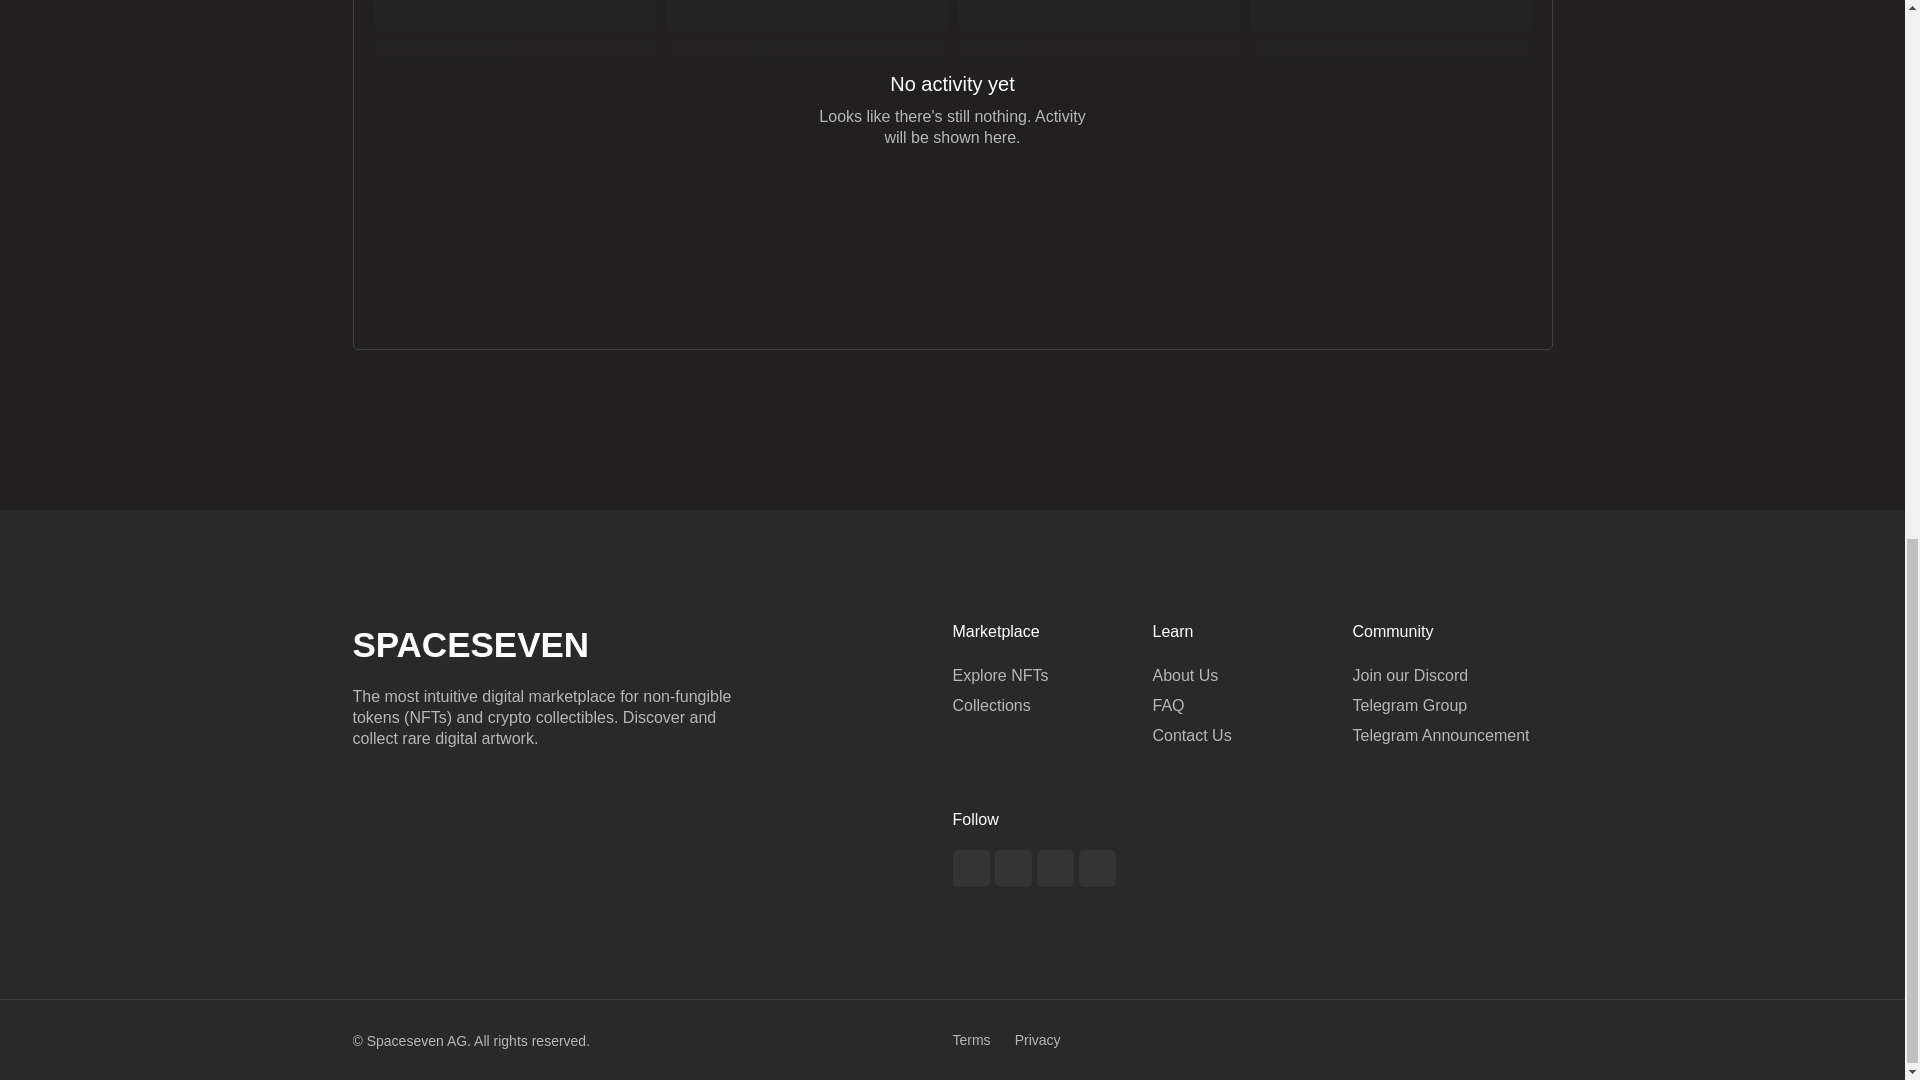  Describe the element at coordinates (971, 1040) in the screenshot. I see `Terms` at that location.